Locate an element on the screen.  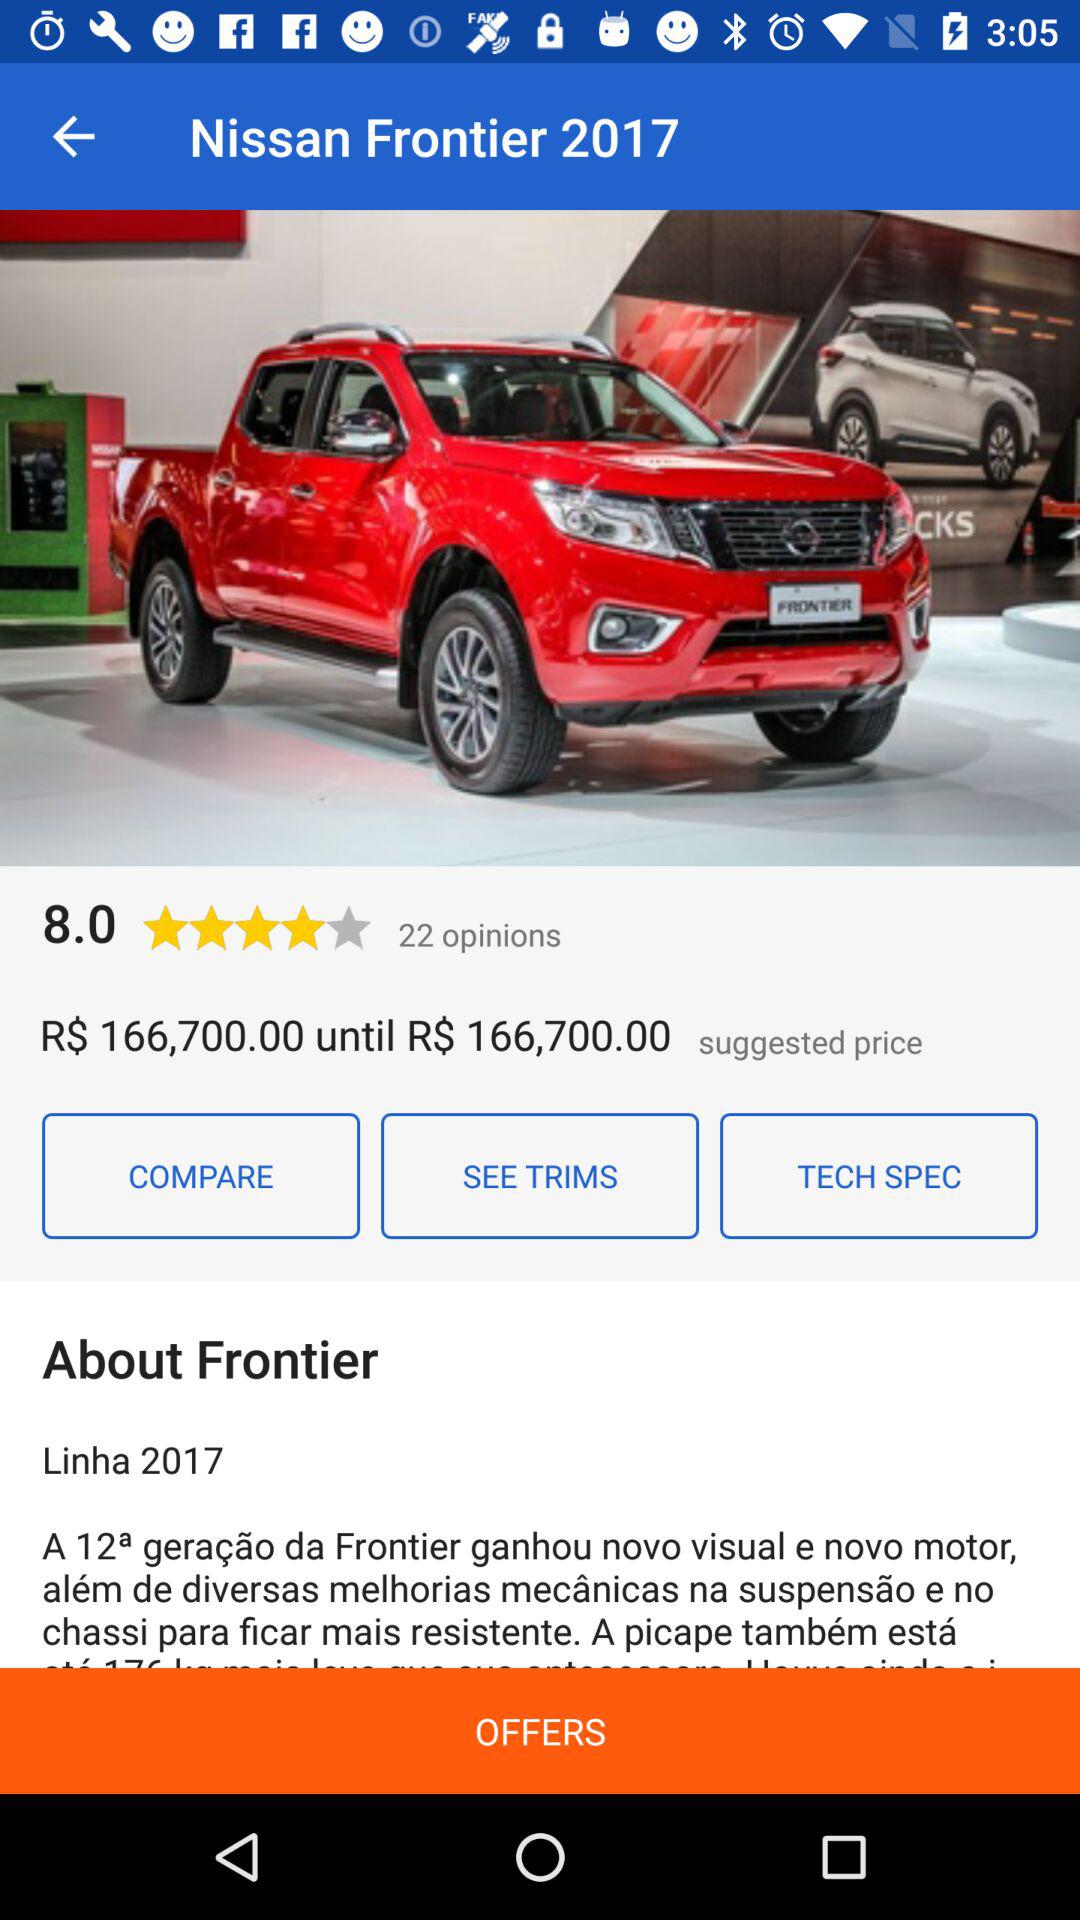
choose the icon below the linha 2017 a icon is located at coordinates (540, 1730).